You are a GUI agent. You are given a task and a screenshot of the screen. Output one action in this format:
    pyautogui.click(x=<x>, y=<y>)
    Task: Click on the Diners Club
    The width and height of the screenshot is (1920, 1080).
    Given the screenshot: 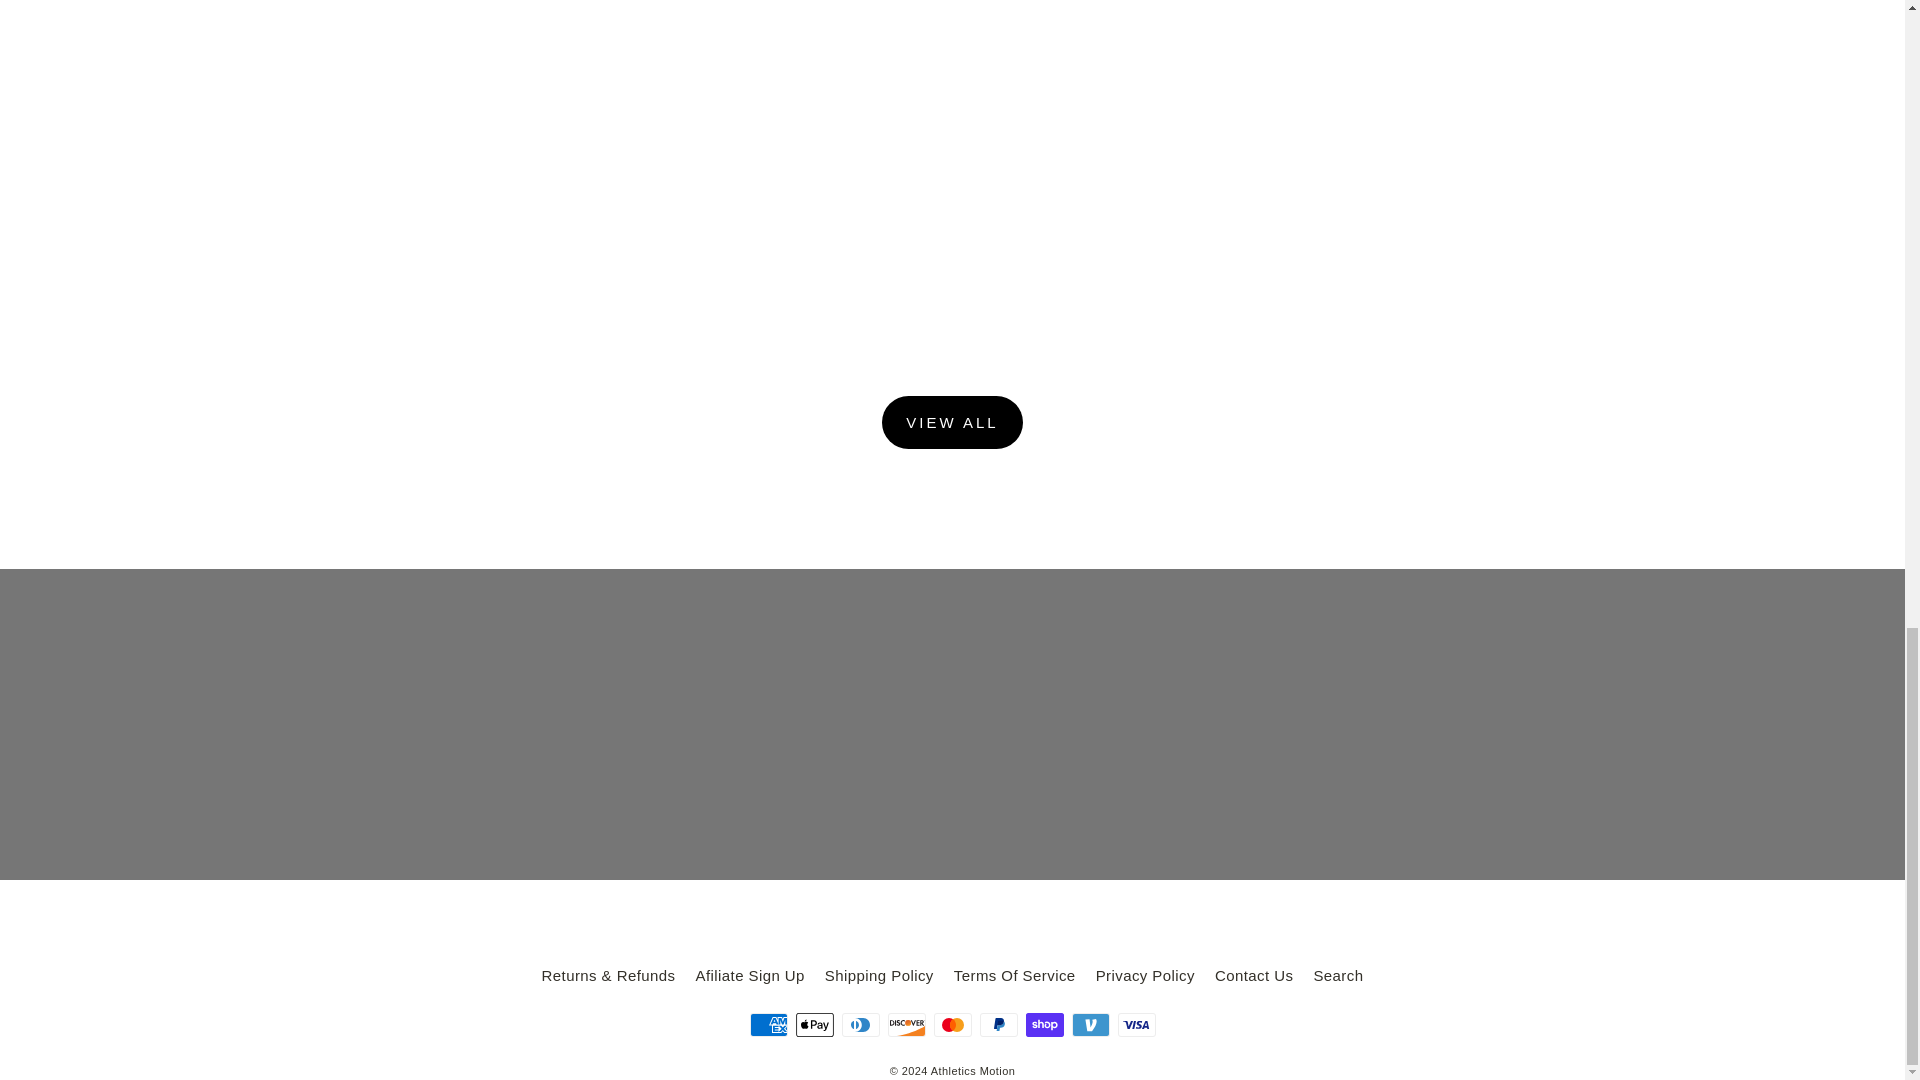 What is the action you would take?
    pyautogui.click(x=860, y=1024)
    